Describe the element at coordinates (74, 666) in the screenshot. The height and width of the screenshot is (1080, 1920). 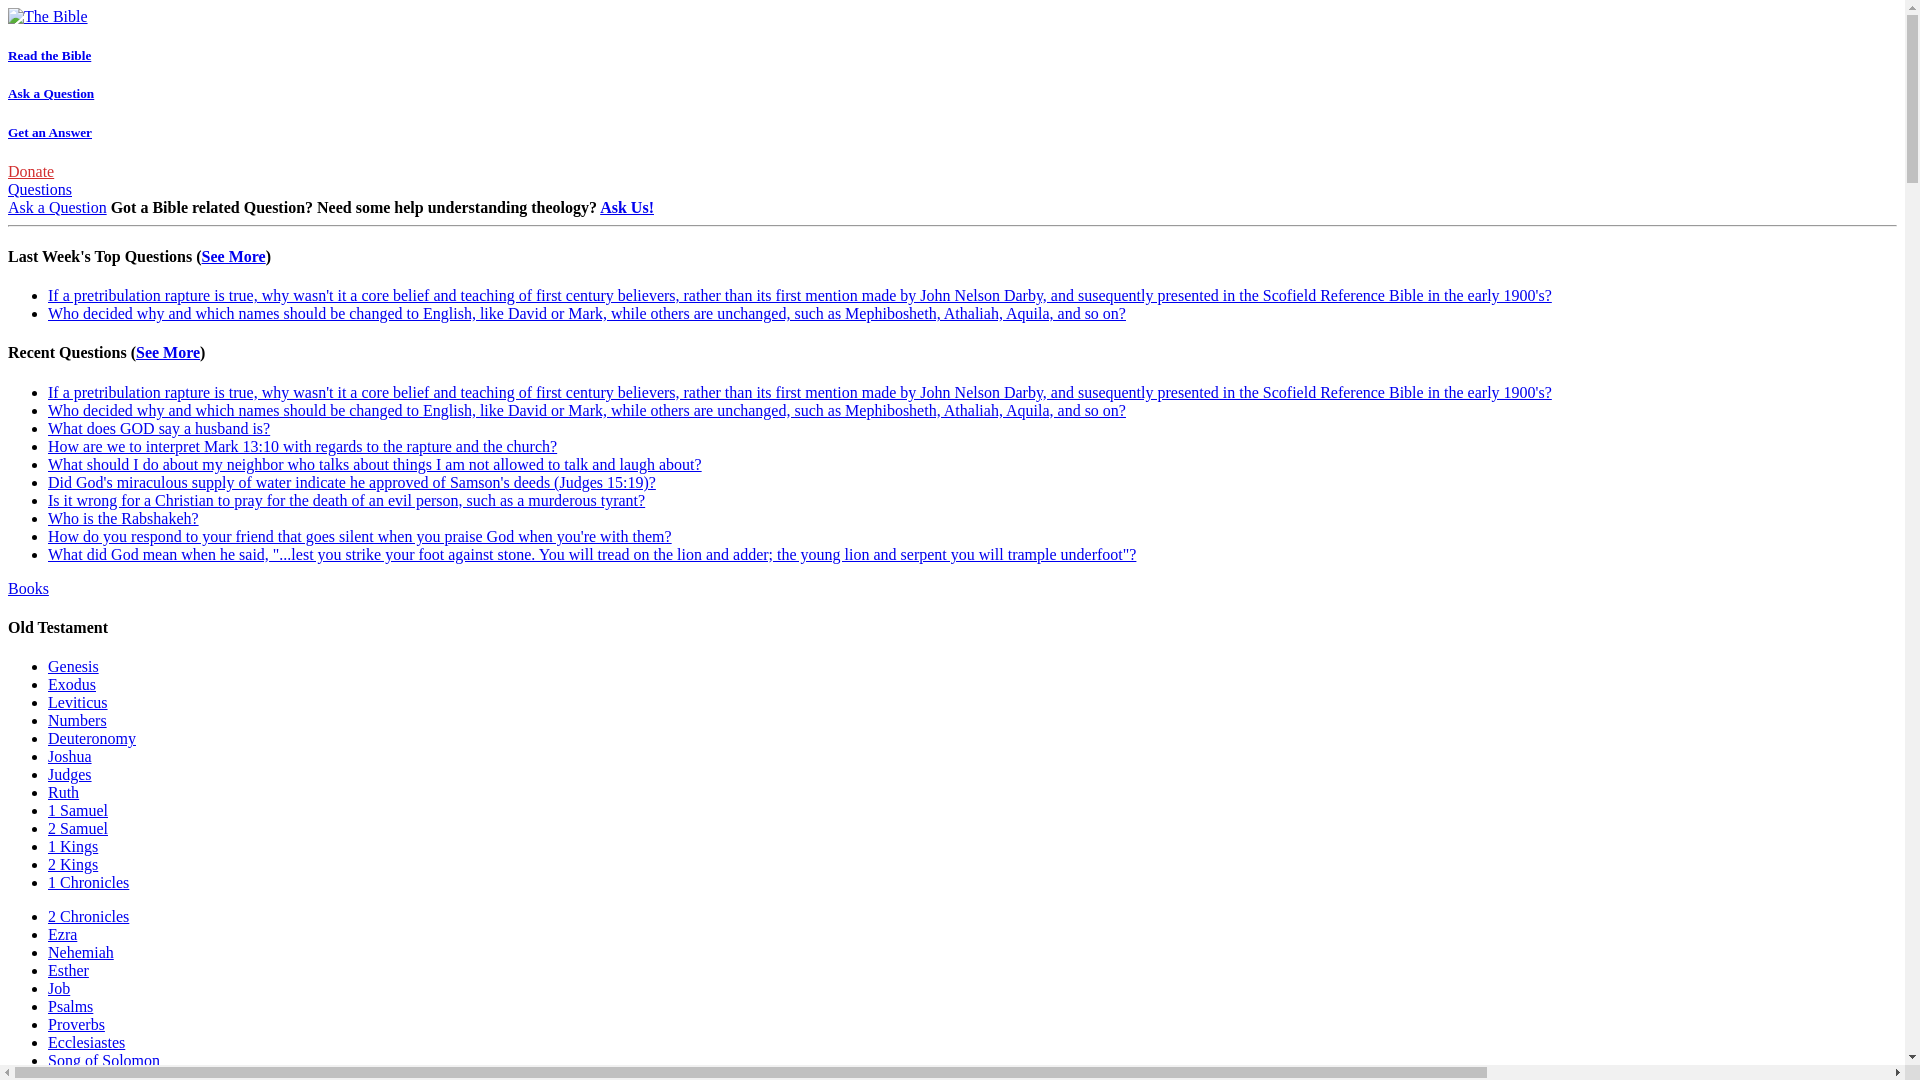
I see `Genesis` at that location.